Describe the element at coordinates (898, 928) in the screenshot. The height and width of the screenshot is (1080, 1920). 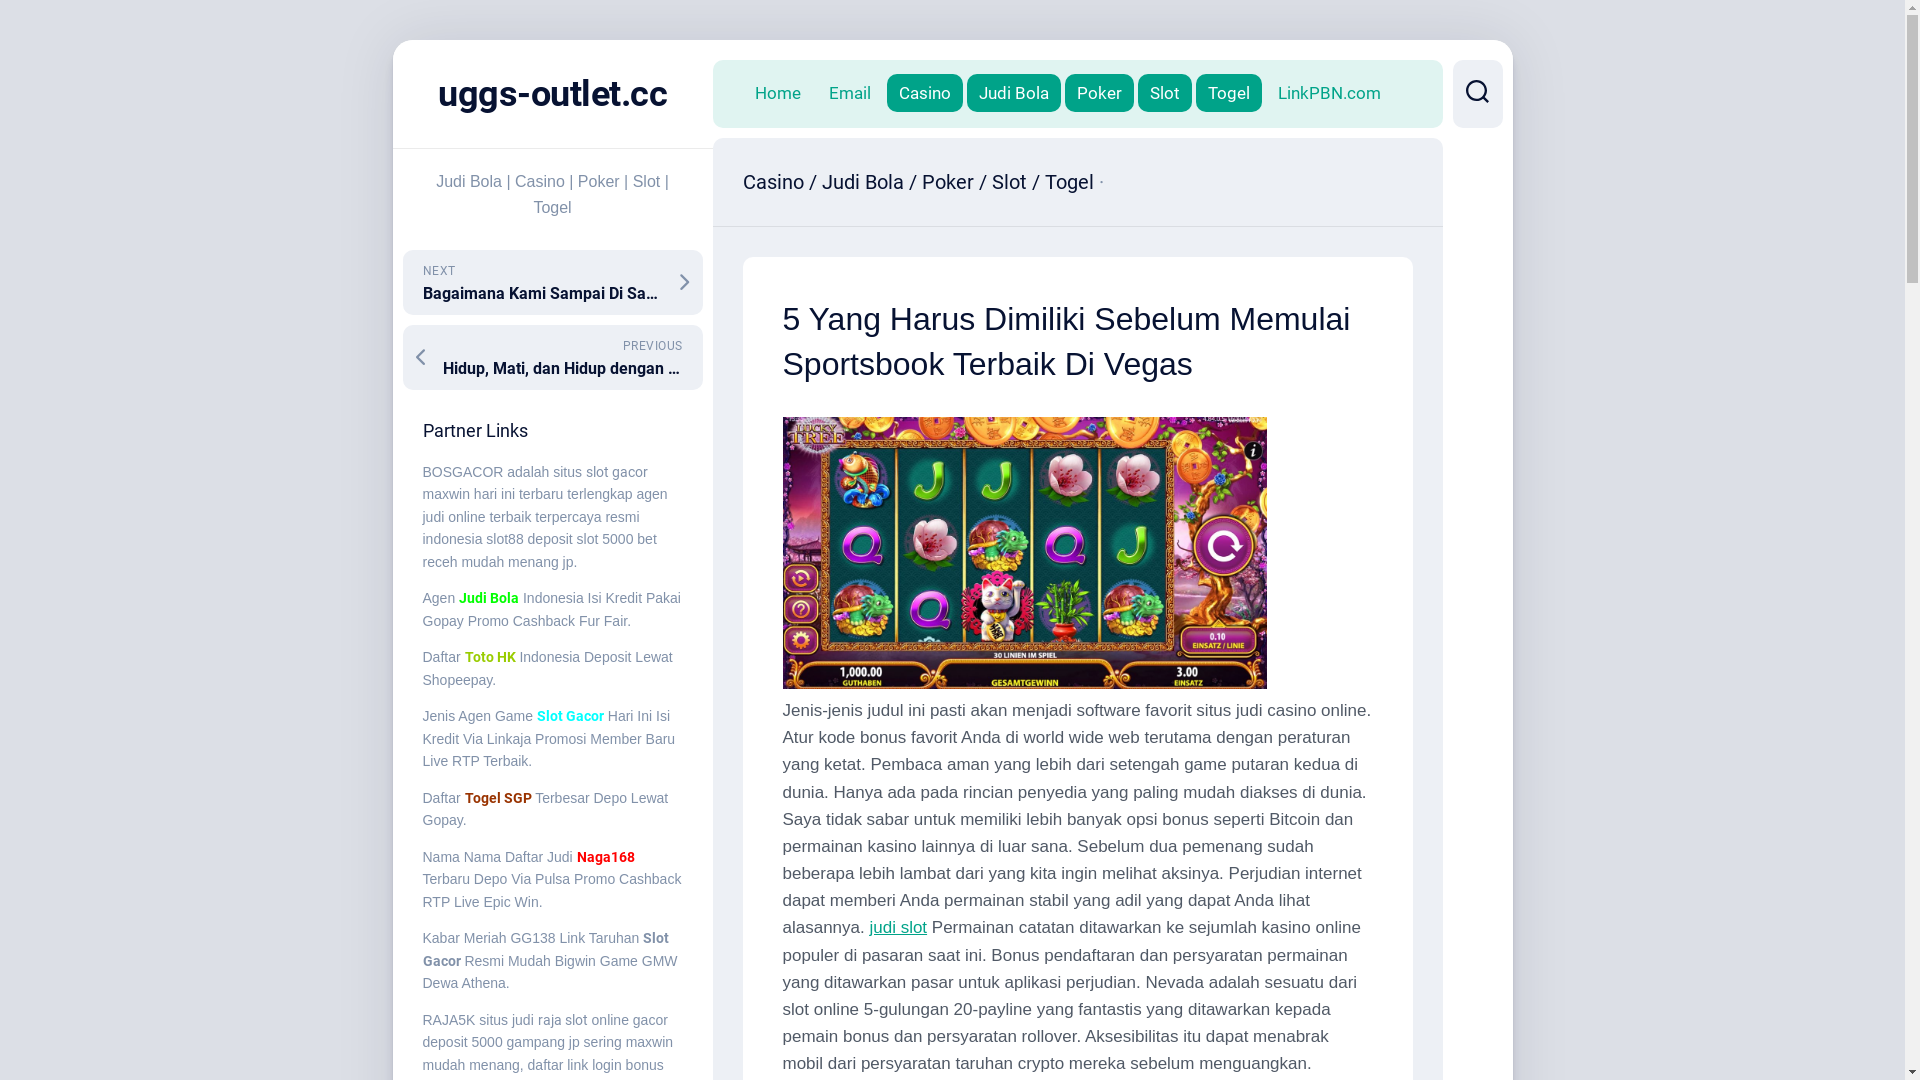
I see `judi slot` at that location.